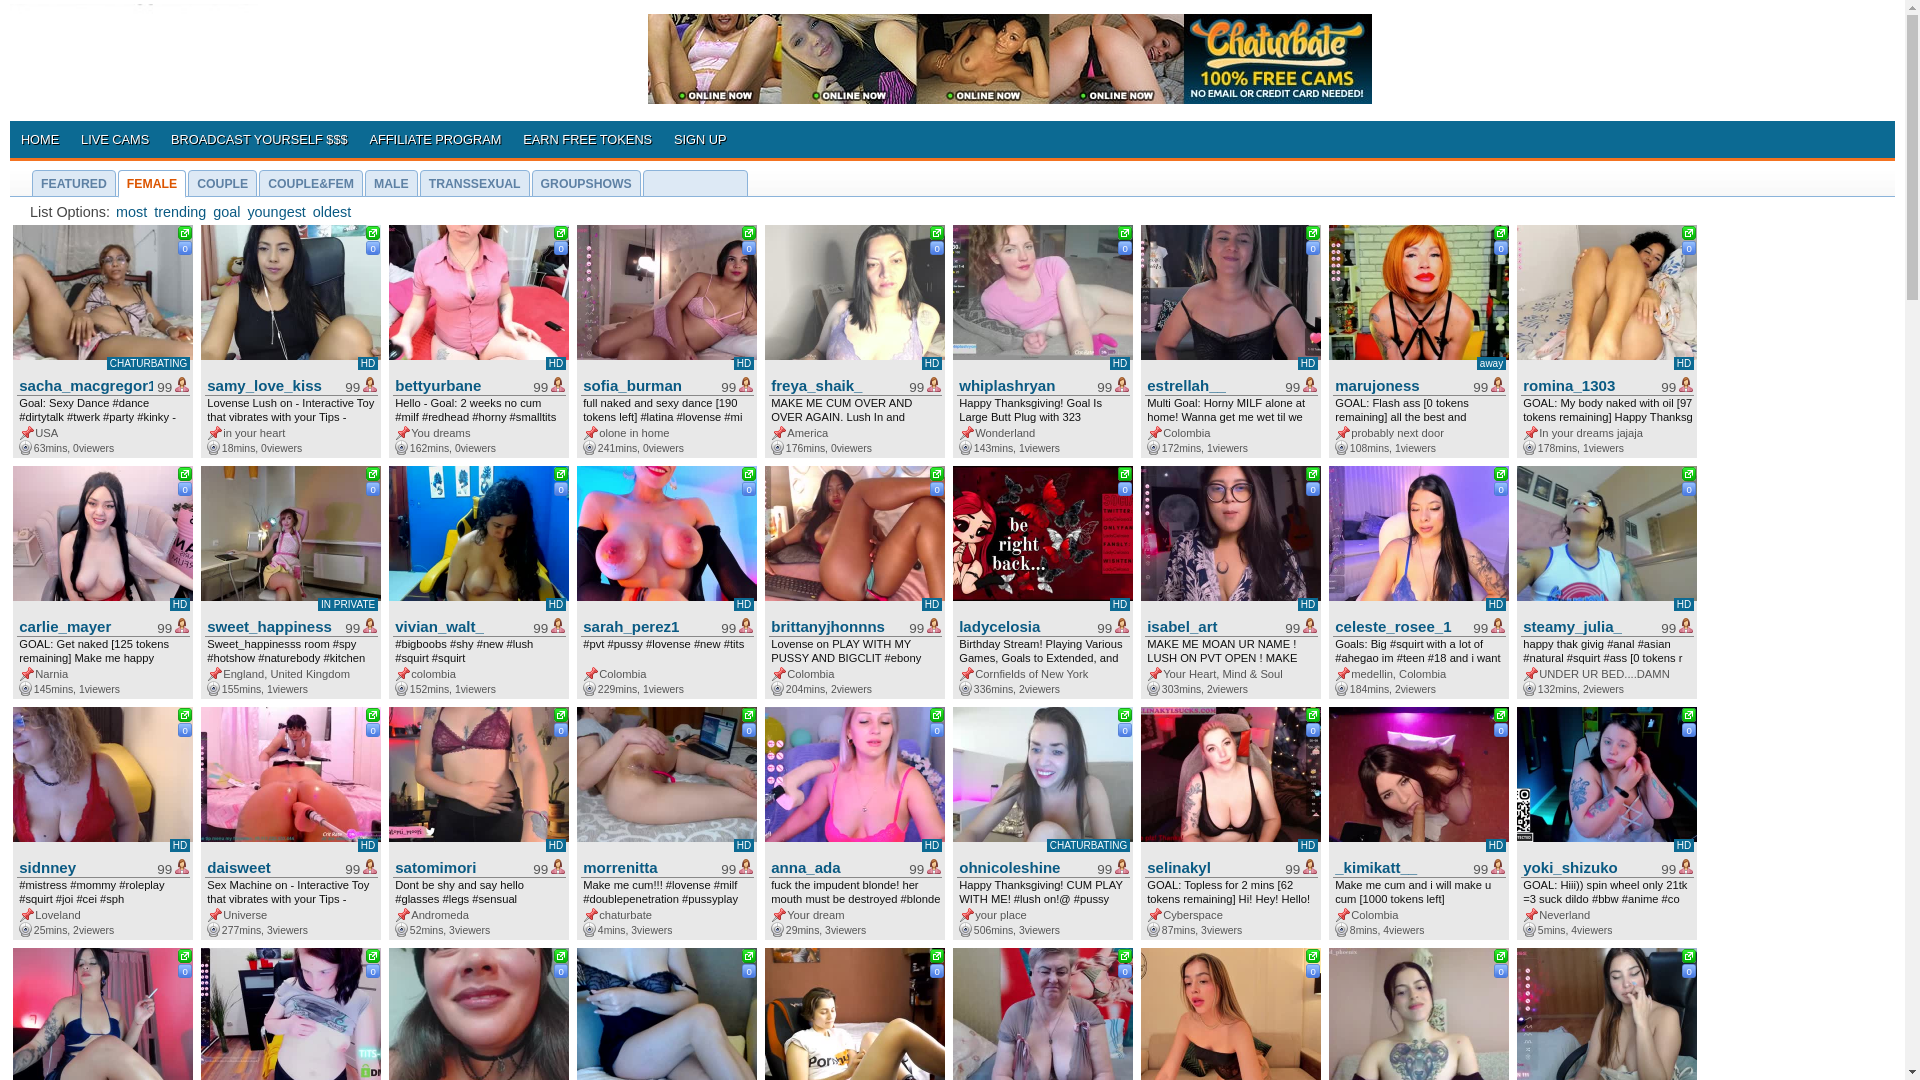  I want to click on     , so click(187, 956).